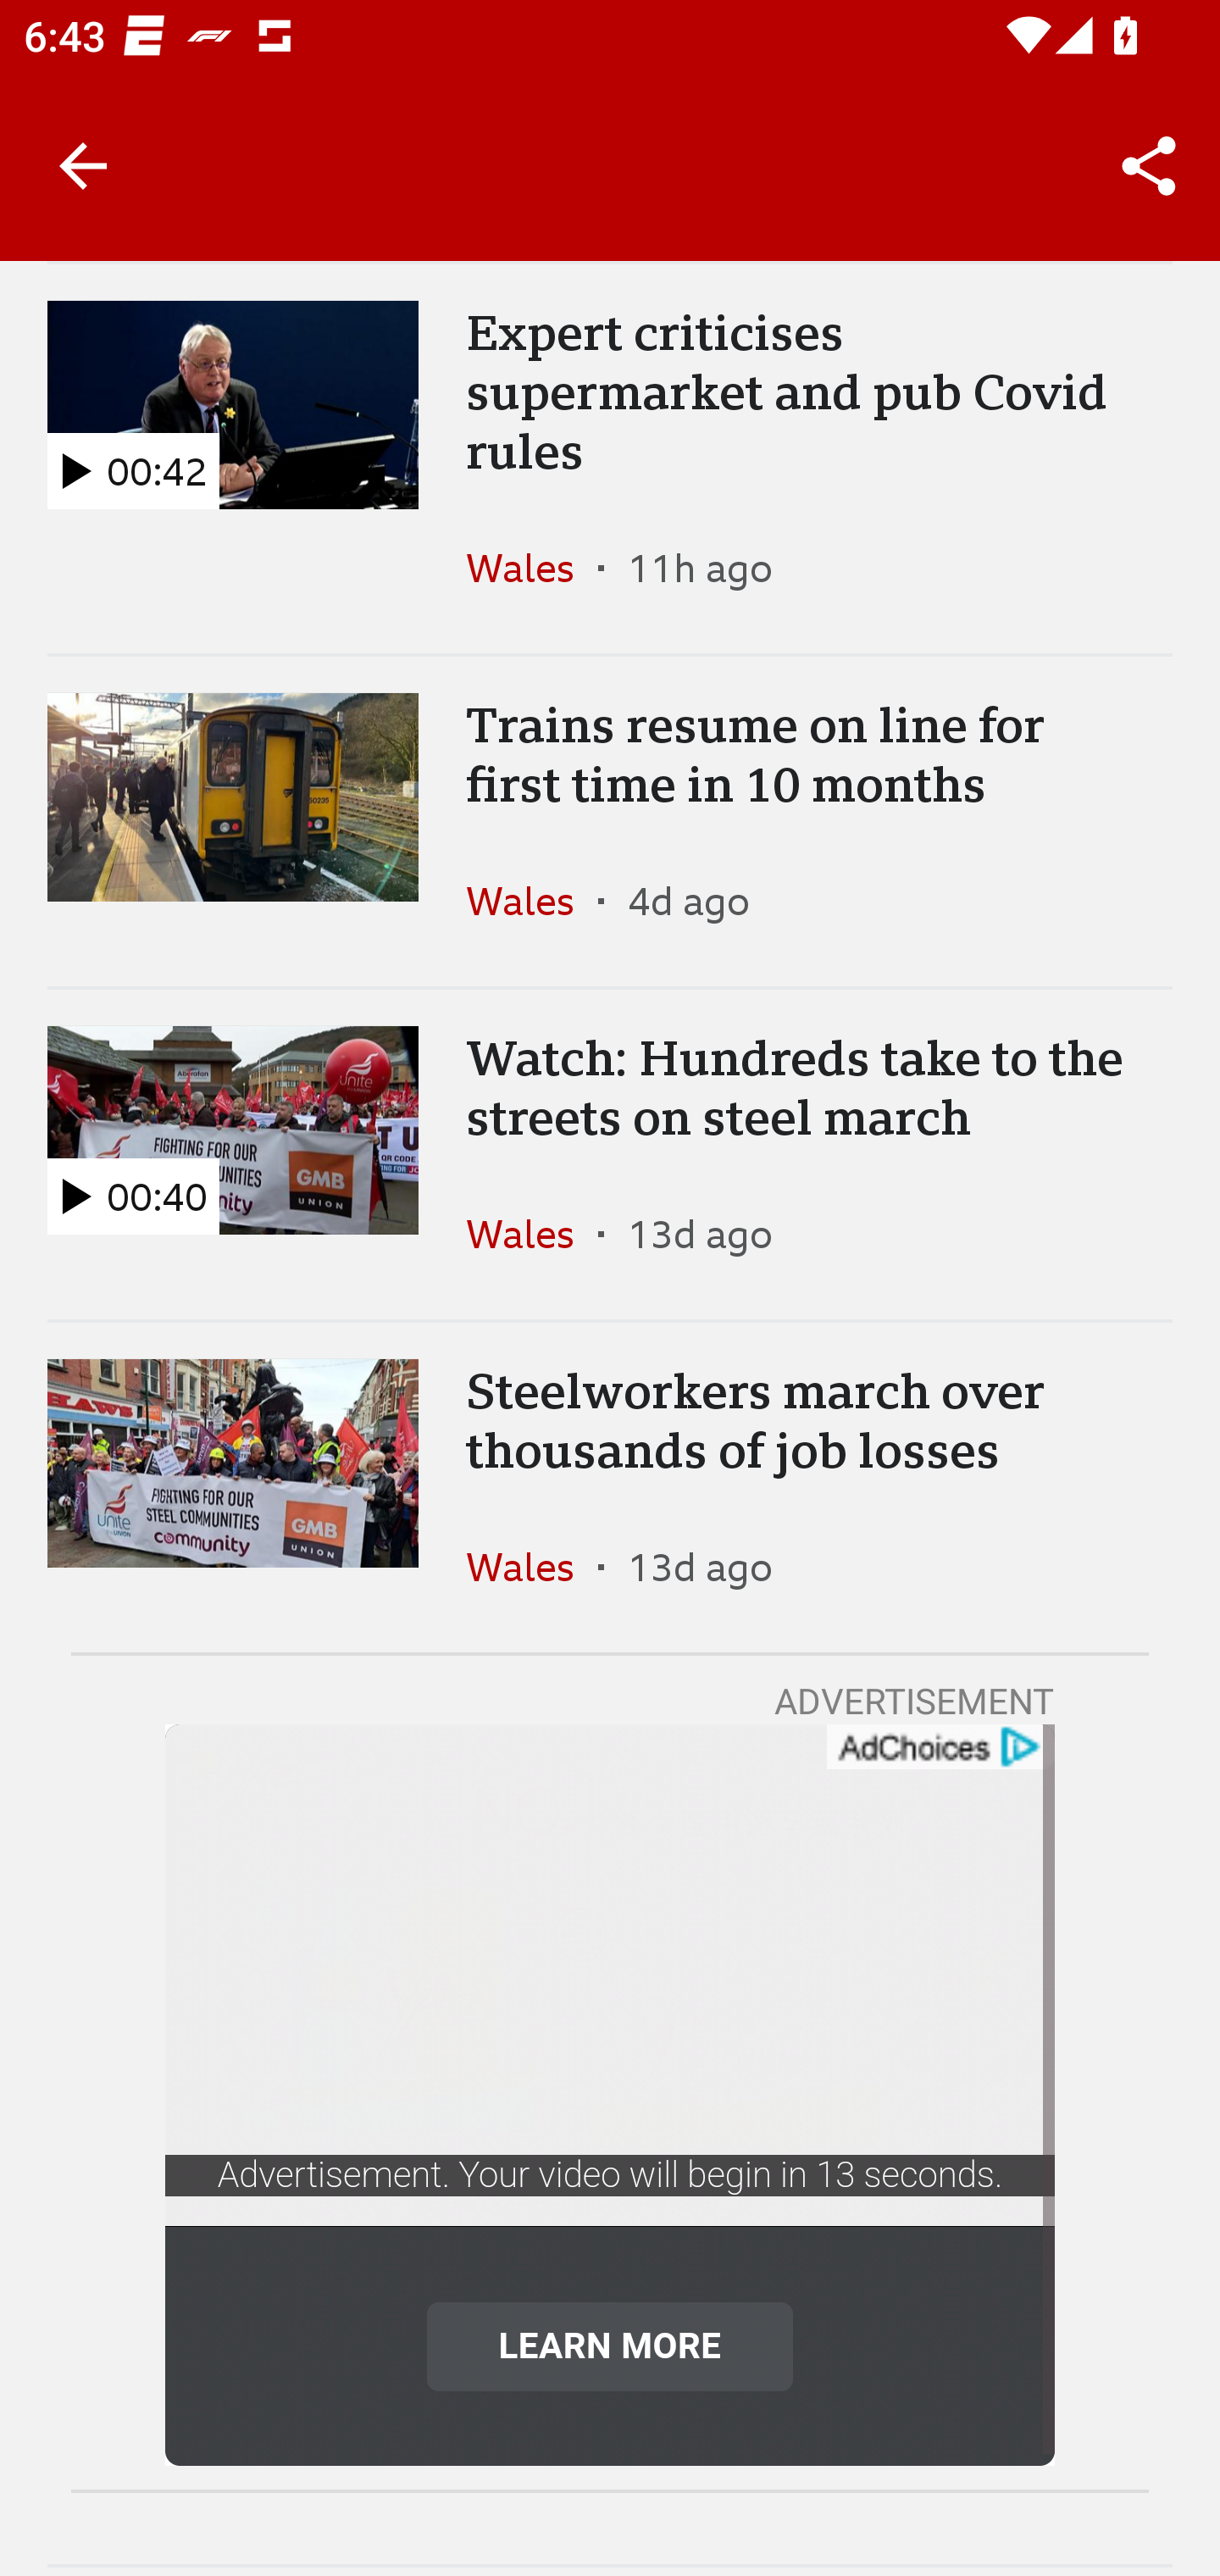 Image resolution: width=1220 pixels, height=2576 pixels. I want to click on Back, so click(83, 166).